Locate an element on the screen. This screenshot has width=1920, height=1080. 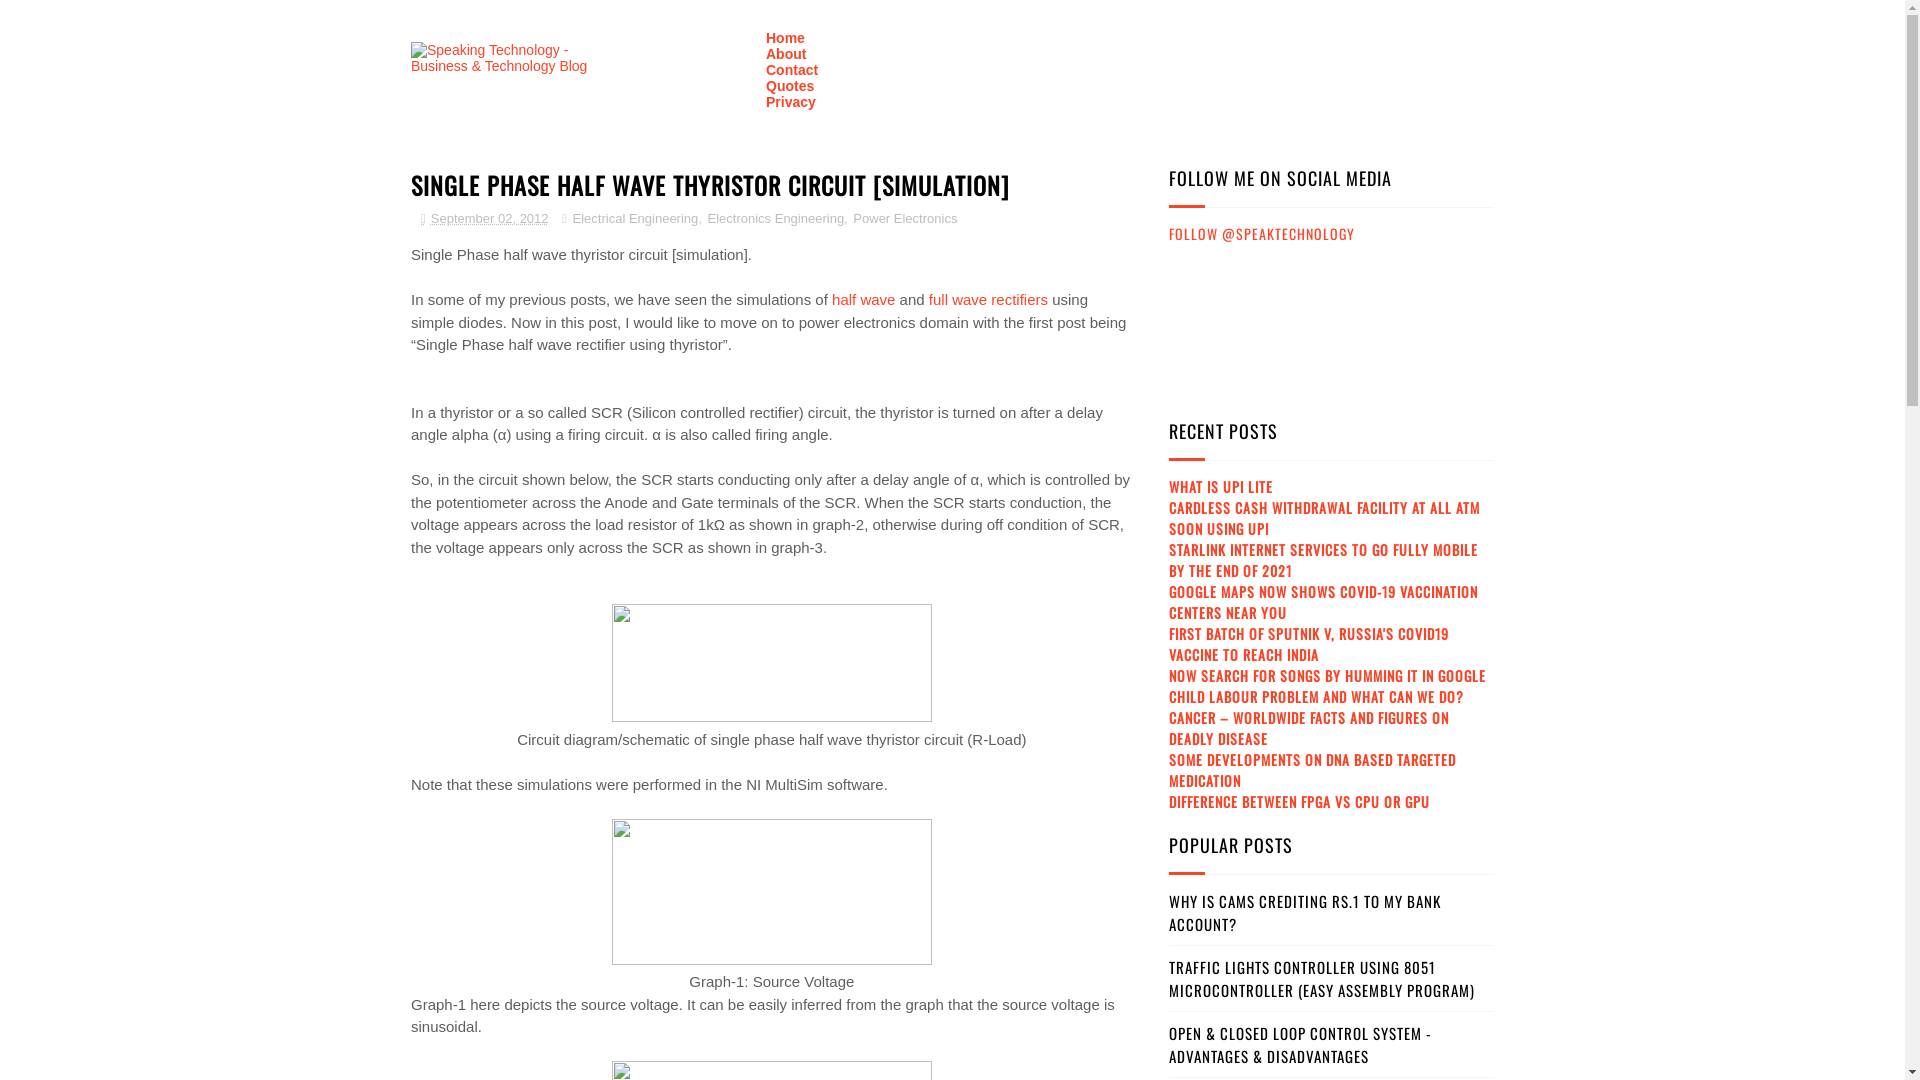
September 02, 2012 is located at coordinates (485, 218).